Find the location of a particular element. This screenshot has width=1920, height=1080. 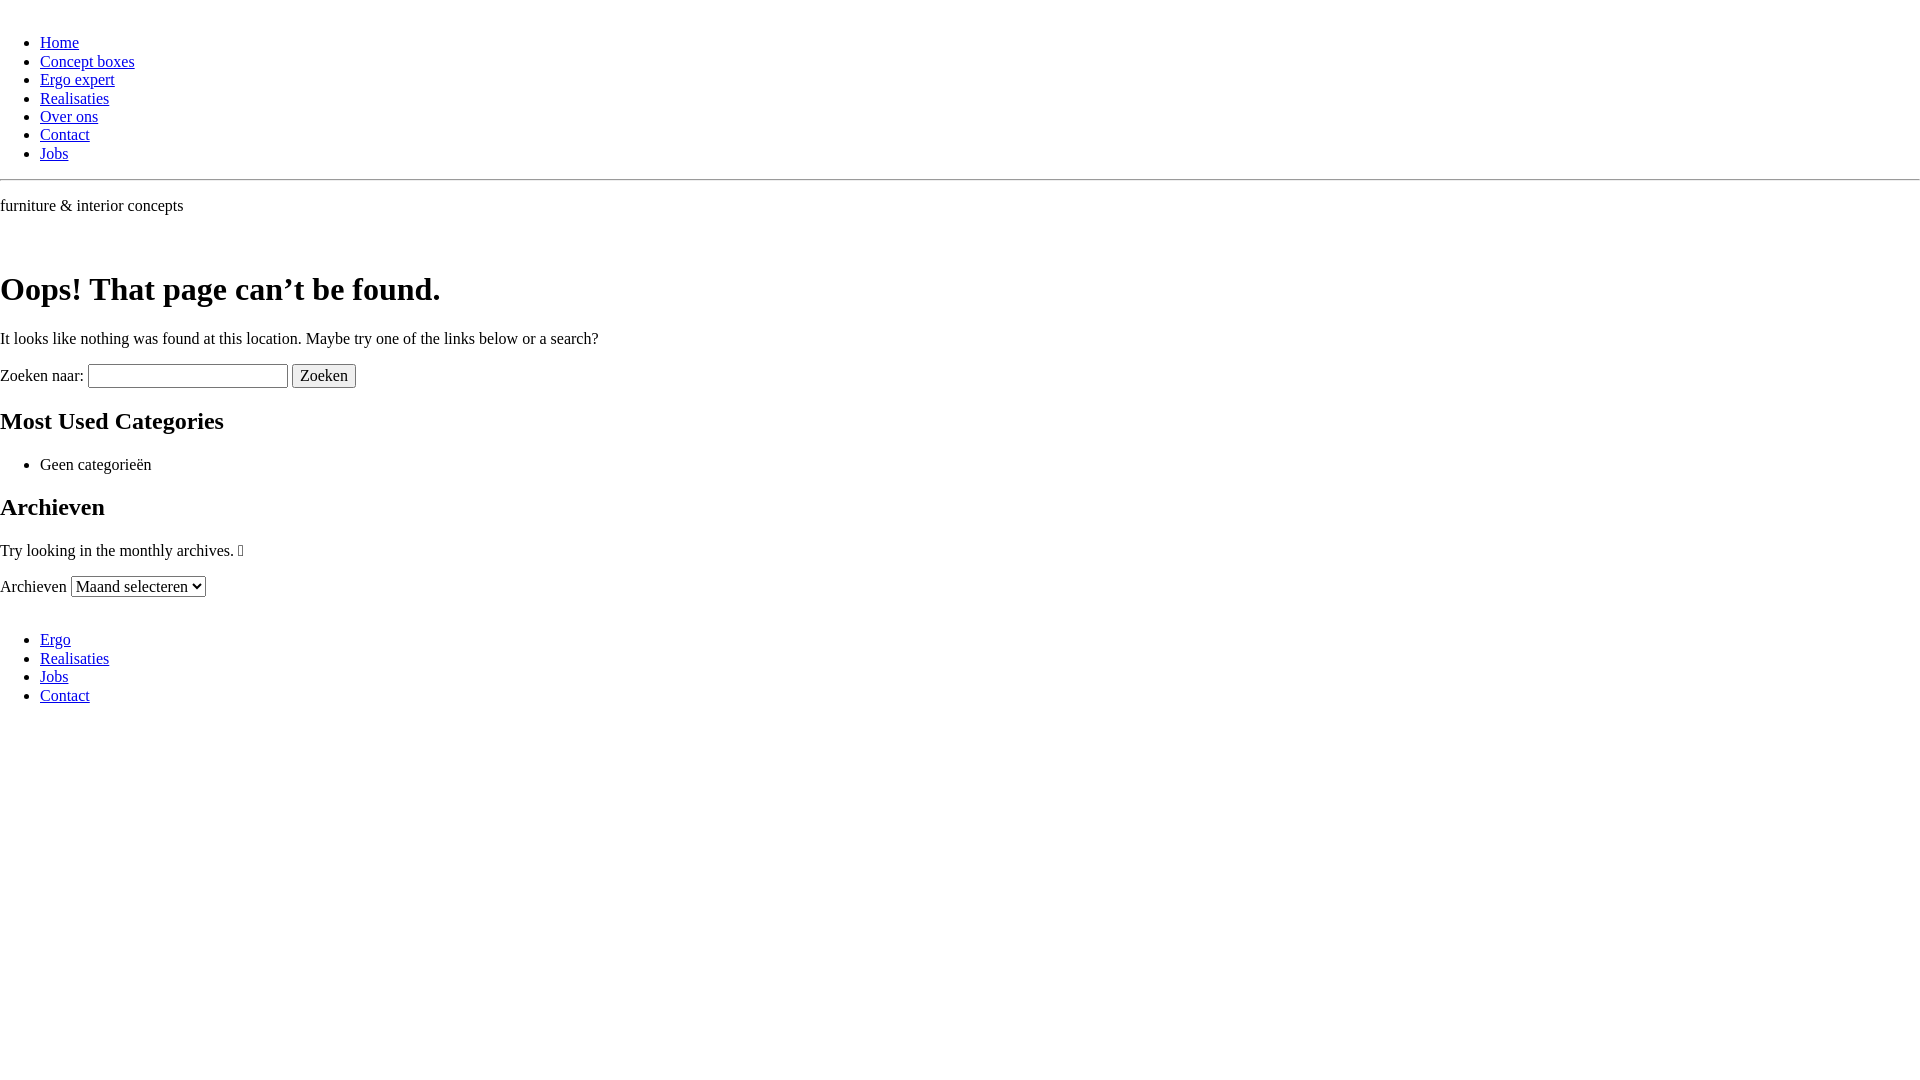

Ergo expert is located at coordinates (78, 80).